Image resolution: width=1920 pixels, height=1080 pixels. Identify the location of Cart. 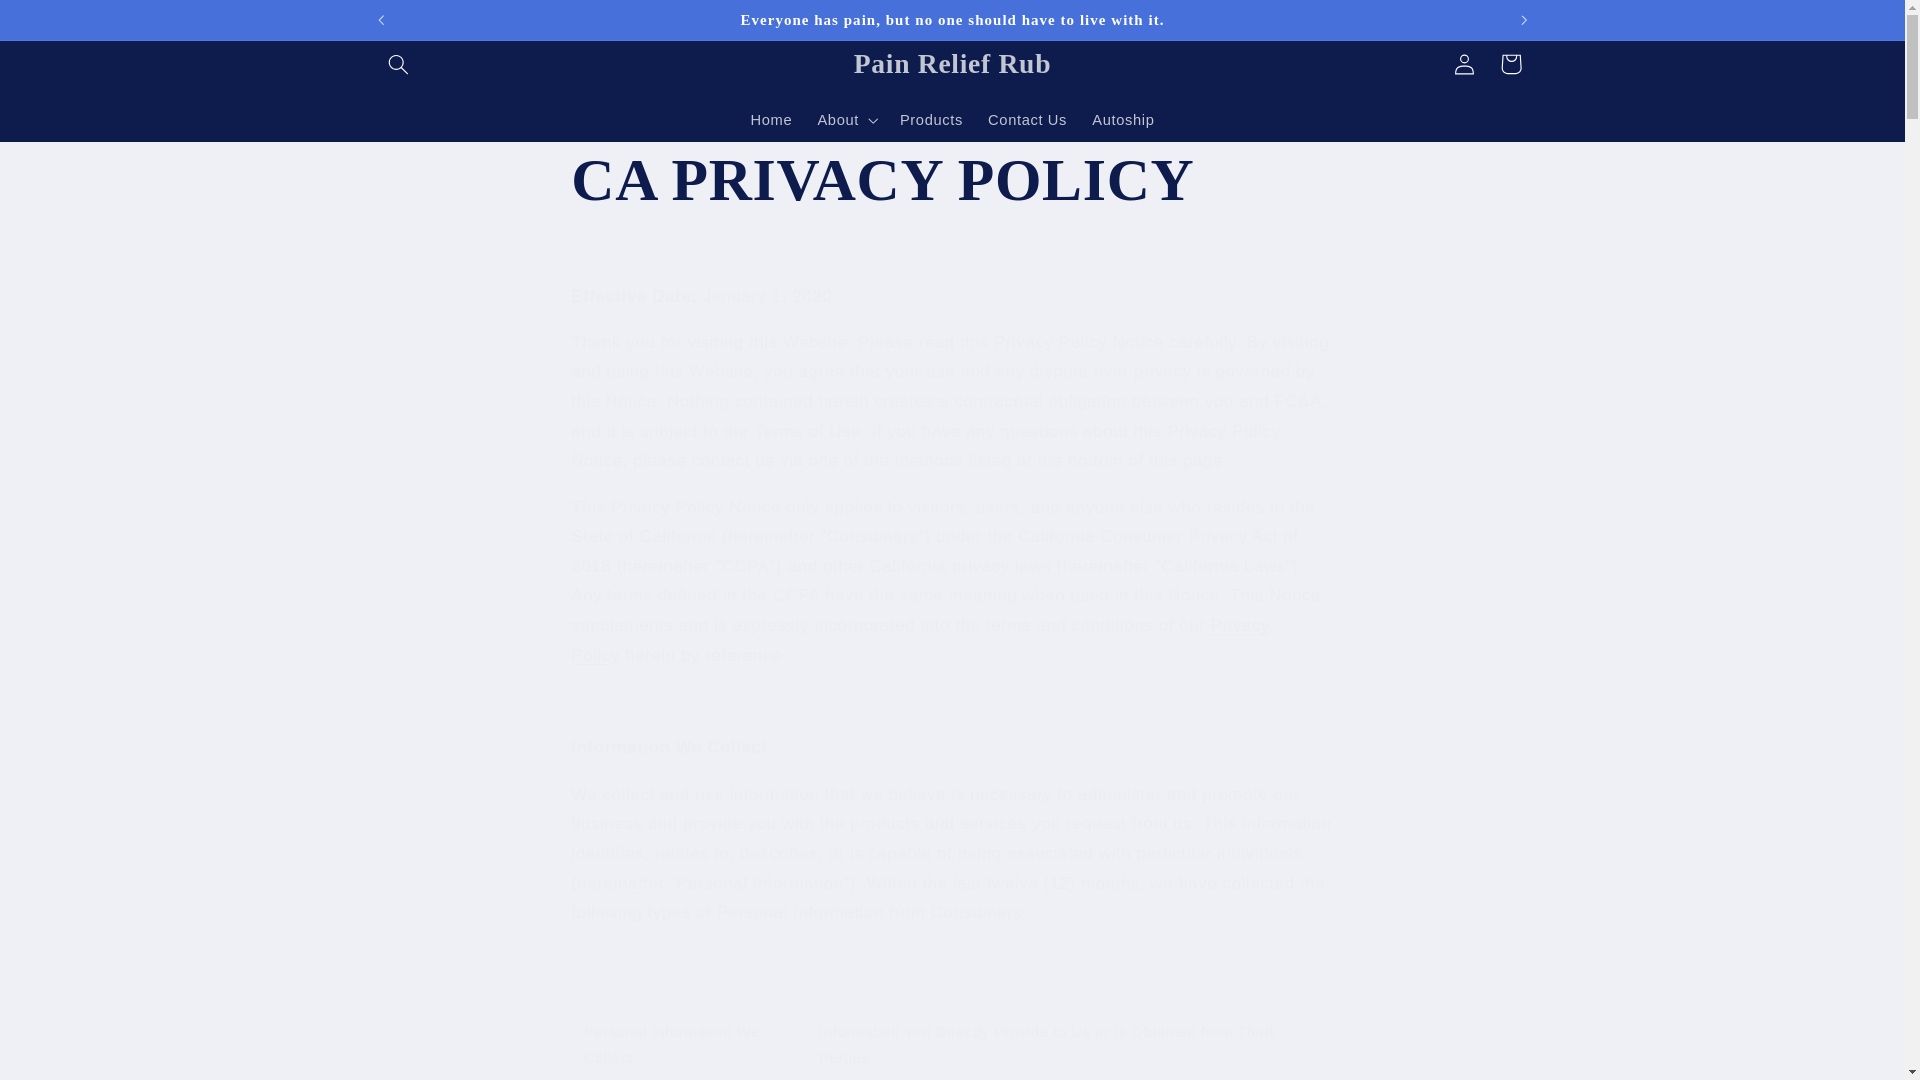
(1511, 64).